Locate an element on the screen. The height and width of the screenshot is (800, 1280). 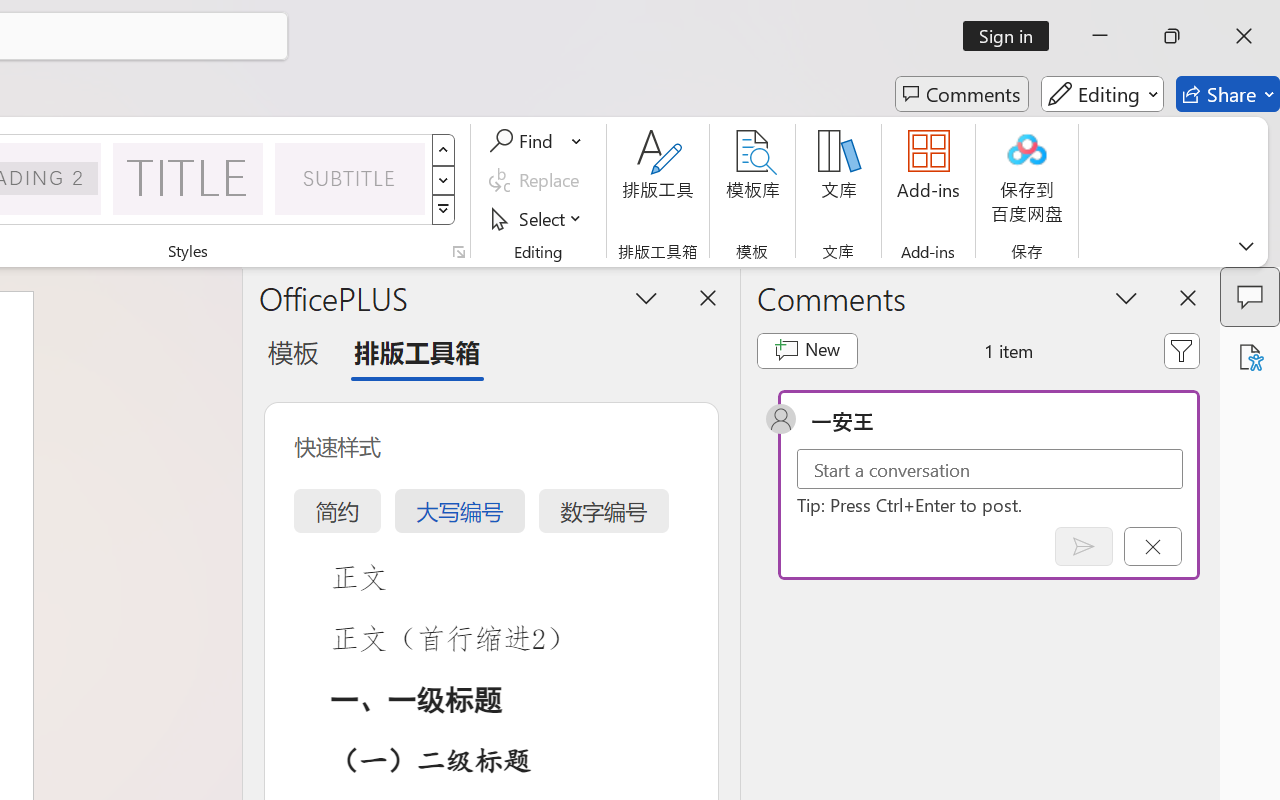
Editing is located at coordinates (1102, 94).